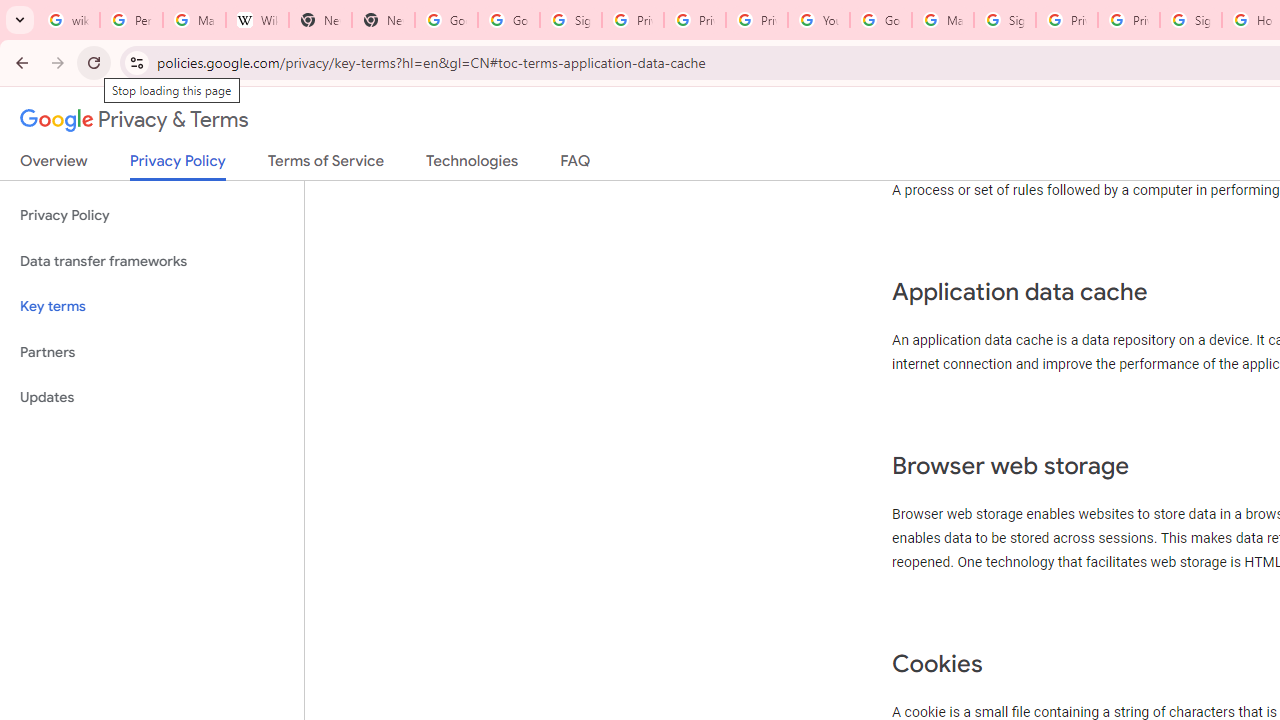 This screenshot has height=720, width=1280. What do you see at coordinates (1004, 20) in the screenshot?
I see `Sign in - Google Accounts` at bounding box center [1004, 20].